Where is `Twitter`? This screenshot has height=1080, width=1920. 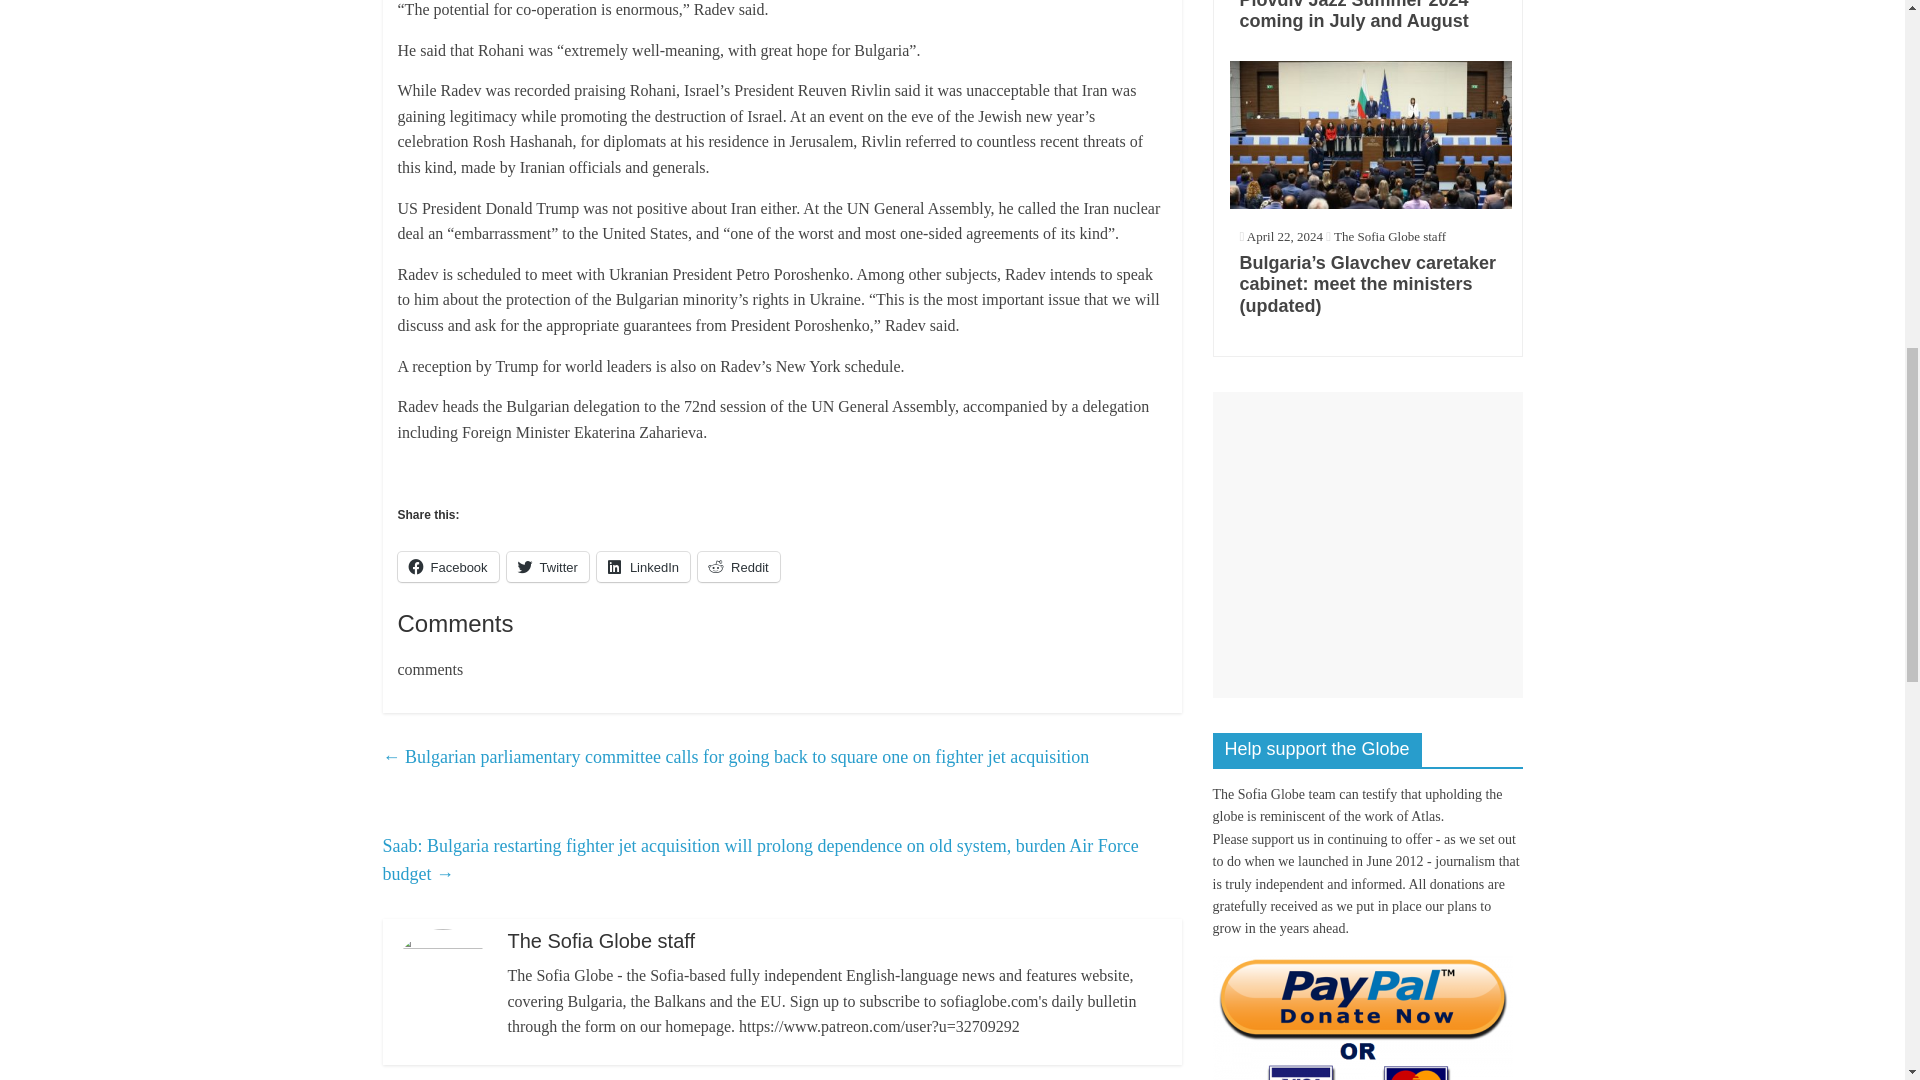
Twitter is located at coordinates (548, 566).